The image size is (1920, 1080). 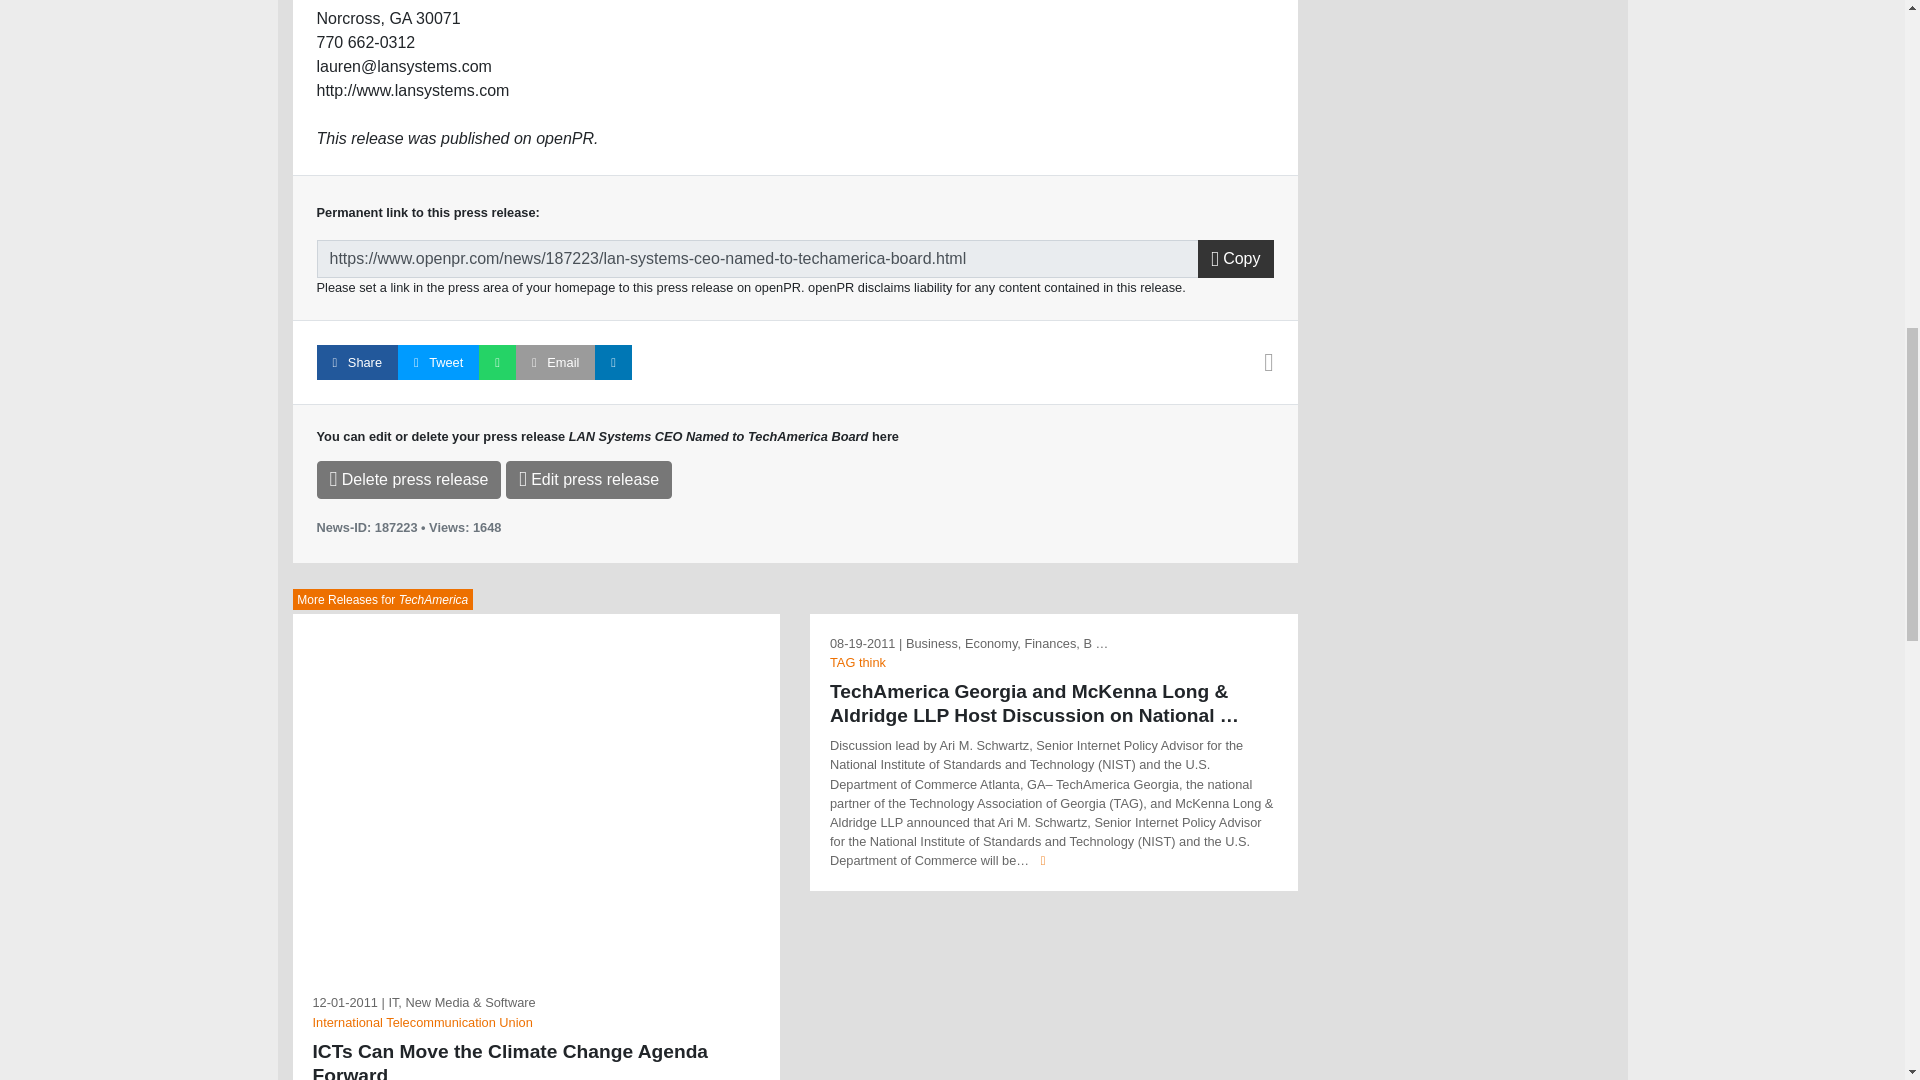 I want to click on WhatsApp, so click(x=497, y=362).